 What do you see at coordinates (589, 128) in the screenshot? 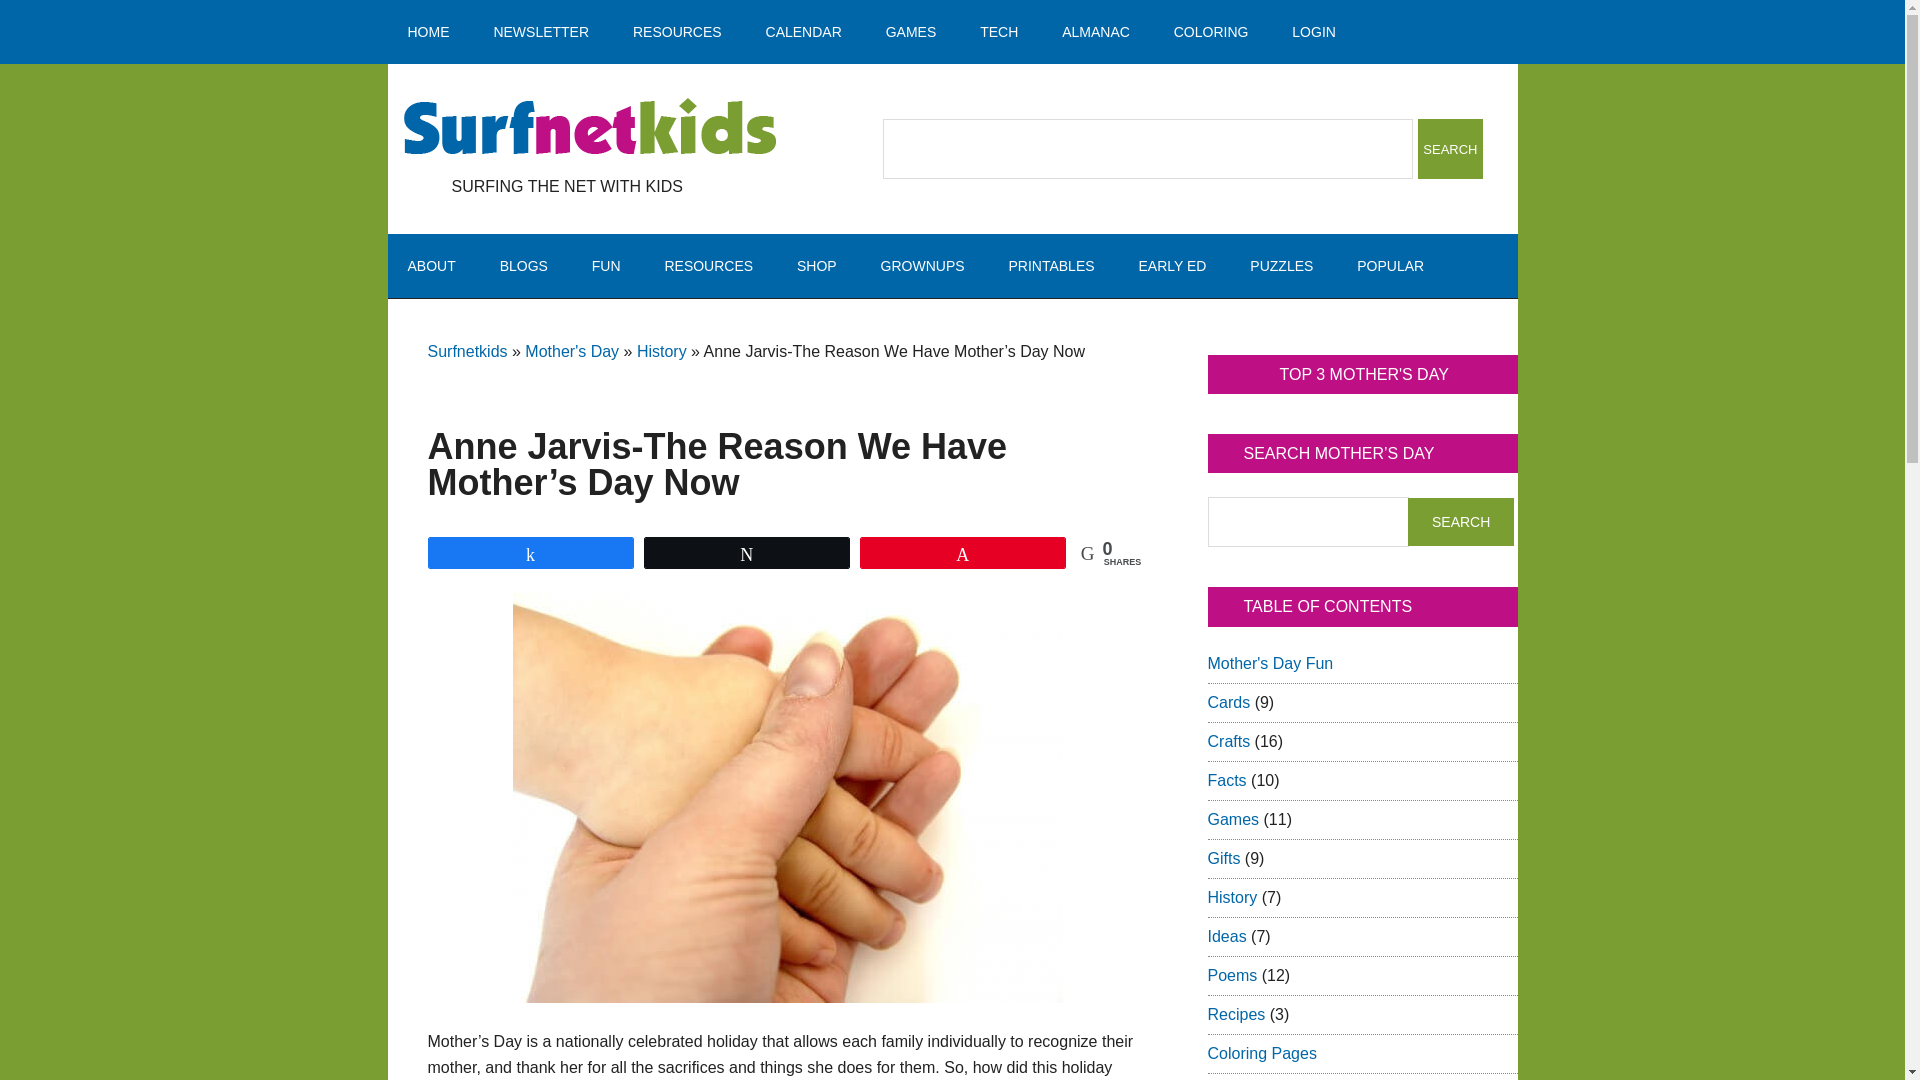
I see `Surfing the Net with Kids` at bounding box center [589, 128].